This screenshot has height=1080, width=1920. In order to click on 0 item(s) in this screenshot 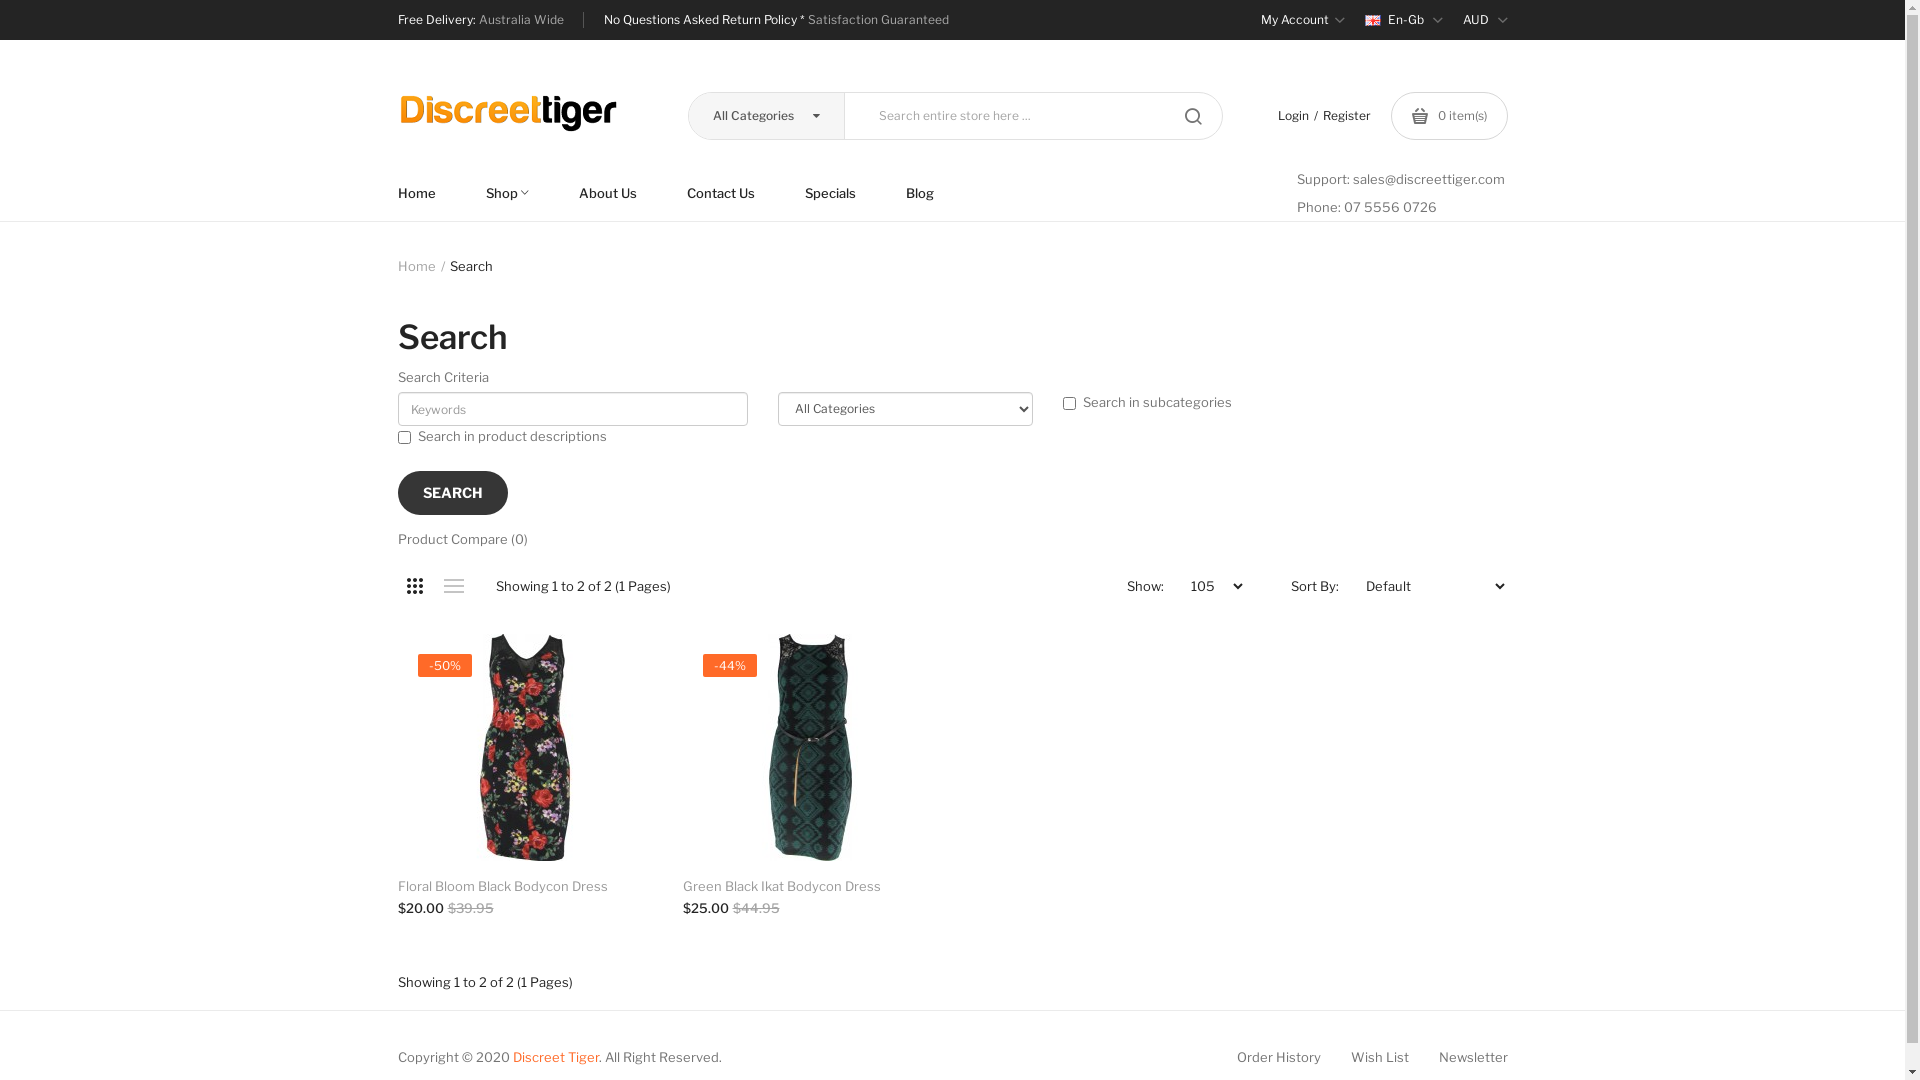, I will do `click(1448, 116)`.